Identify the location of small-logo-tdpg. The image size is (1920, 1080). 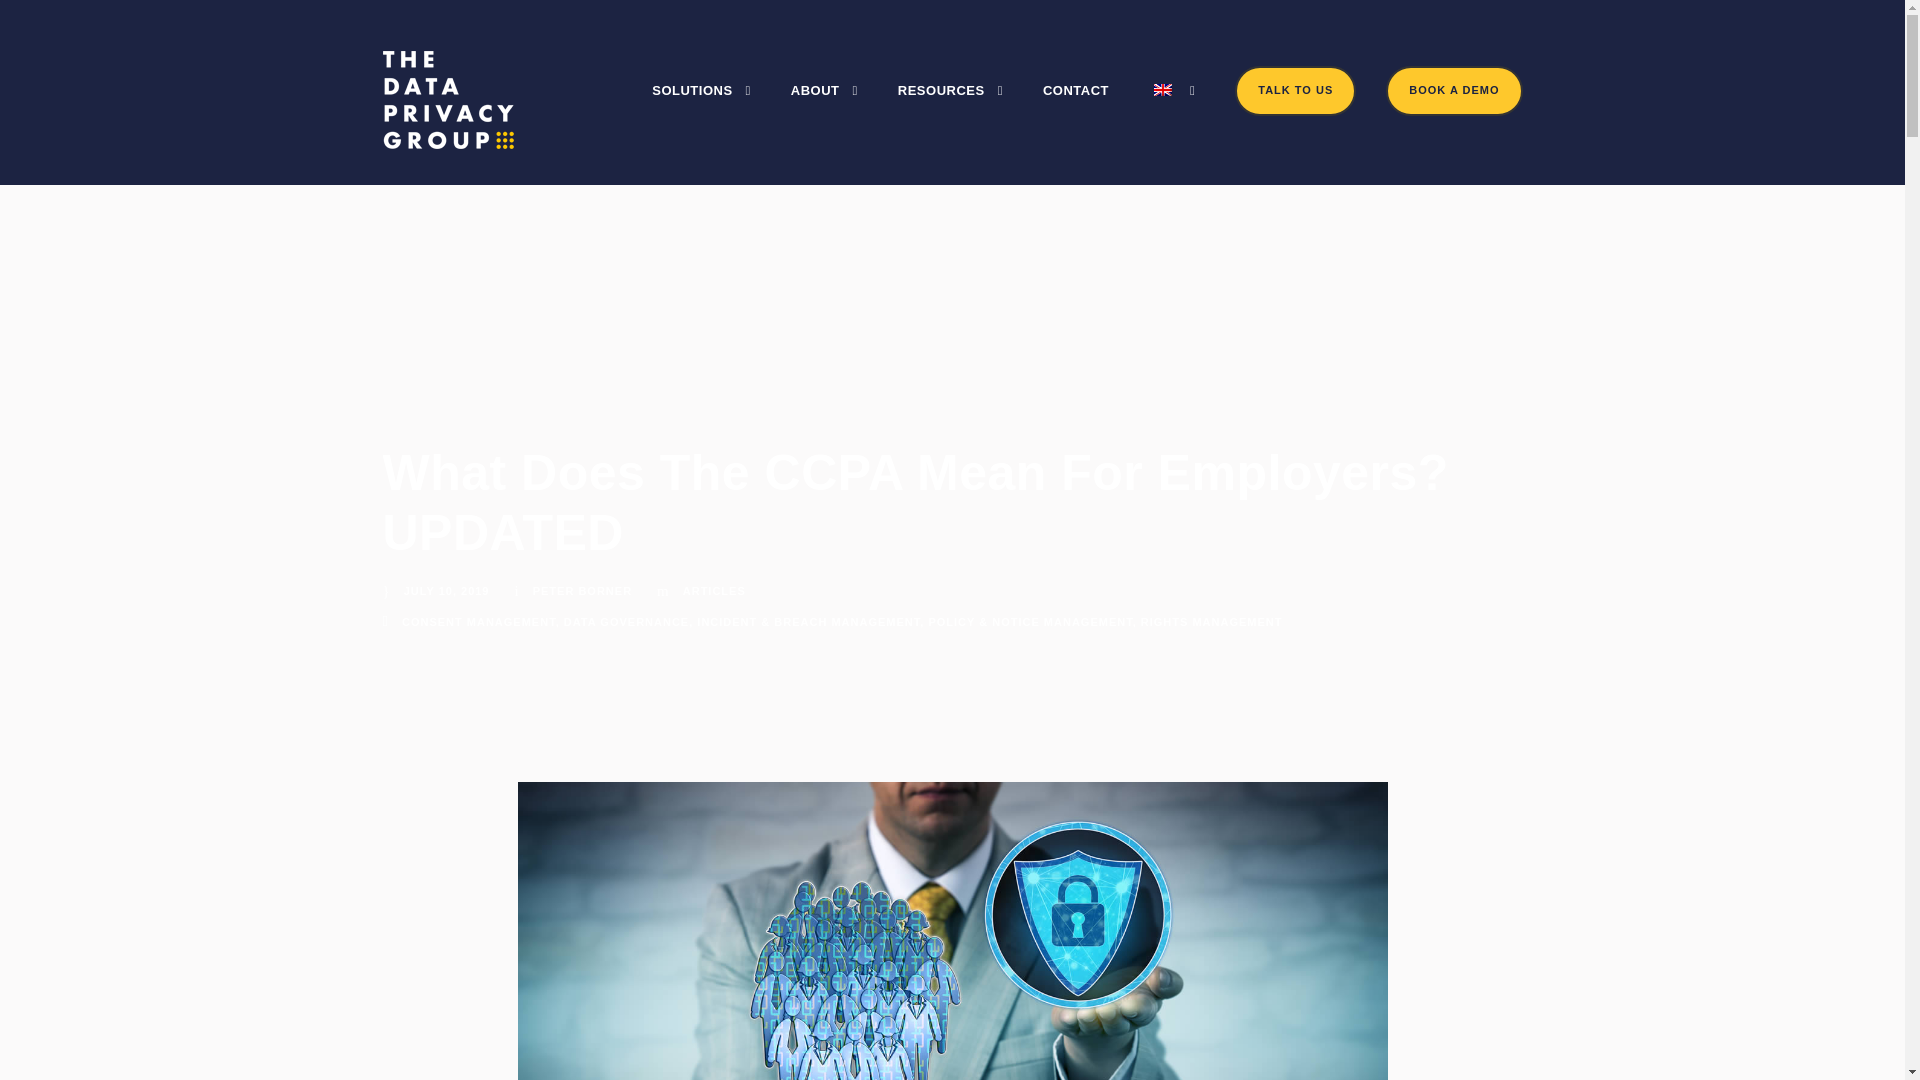
(449, 100).